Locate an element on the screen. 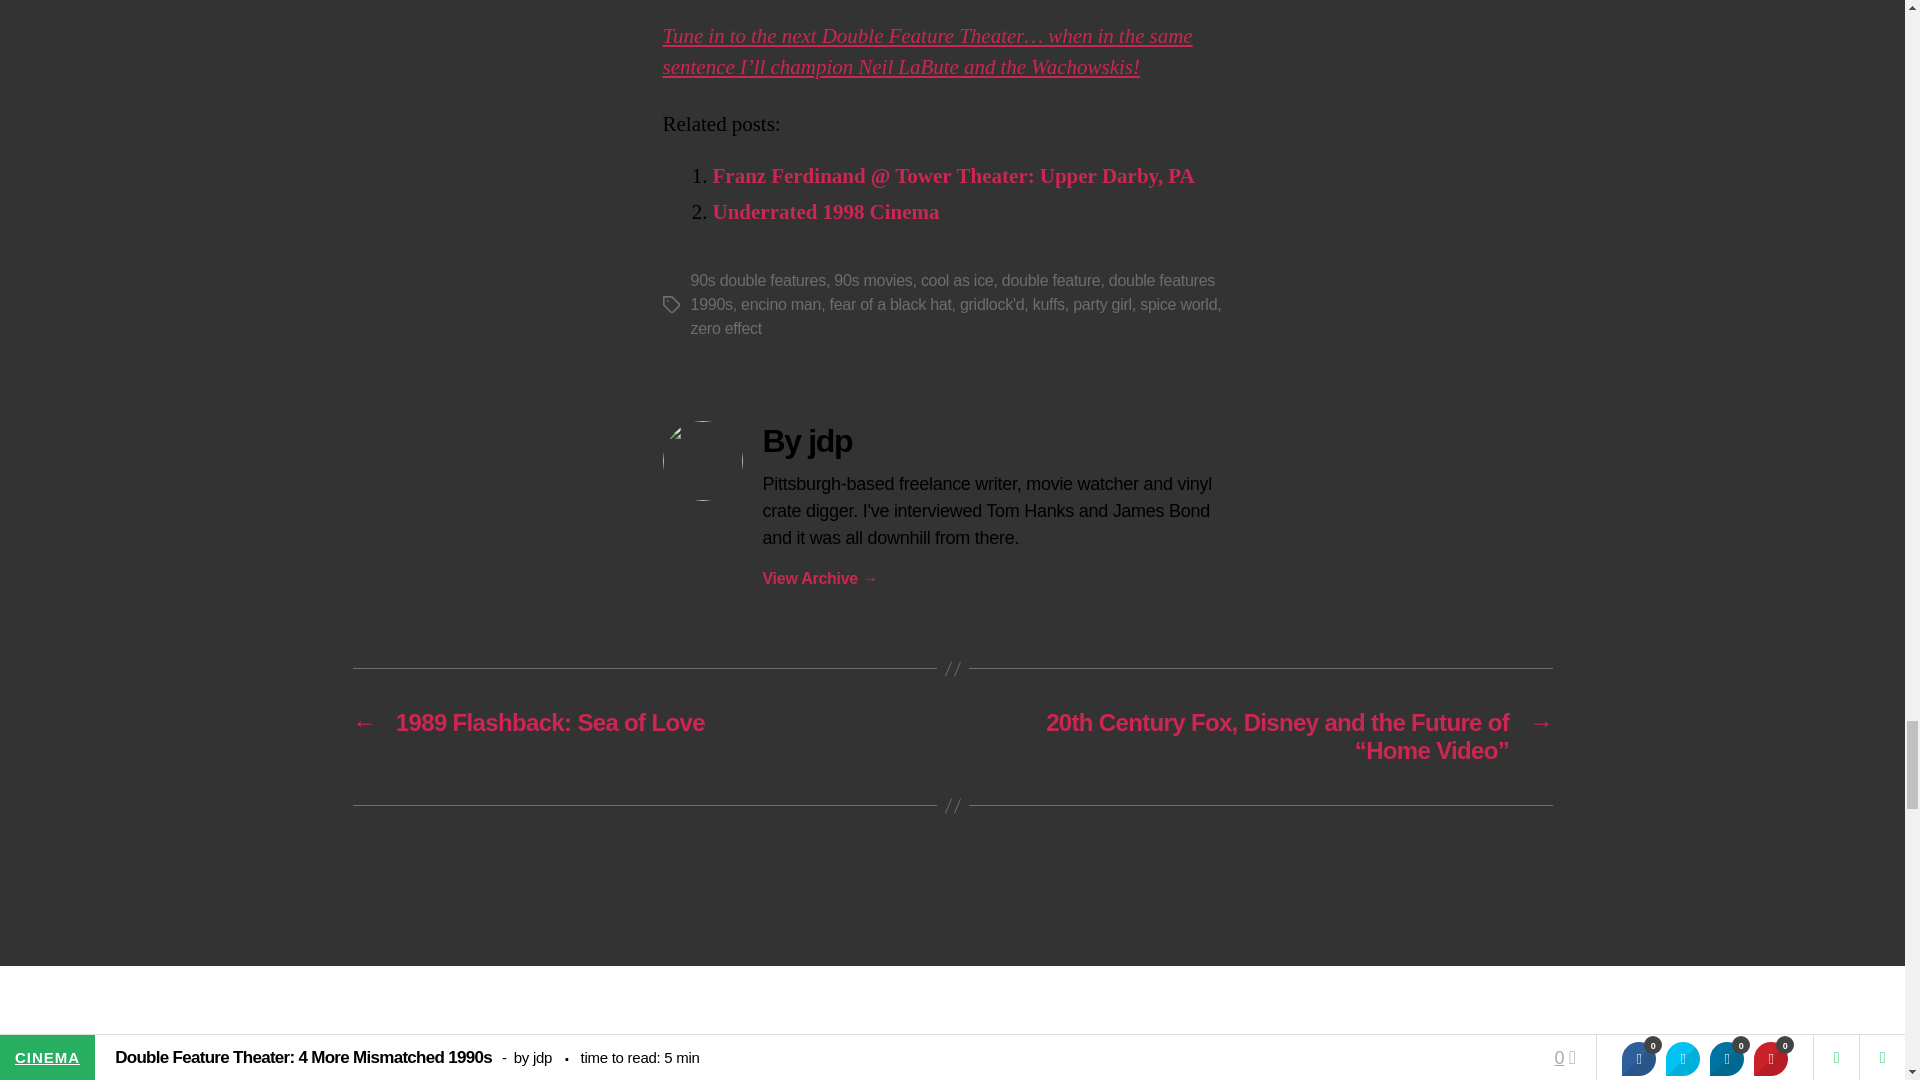  cool as ice is located at coordinates (958, 280).